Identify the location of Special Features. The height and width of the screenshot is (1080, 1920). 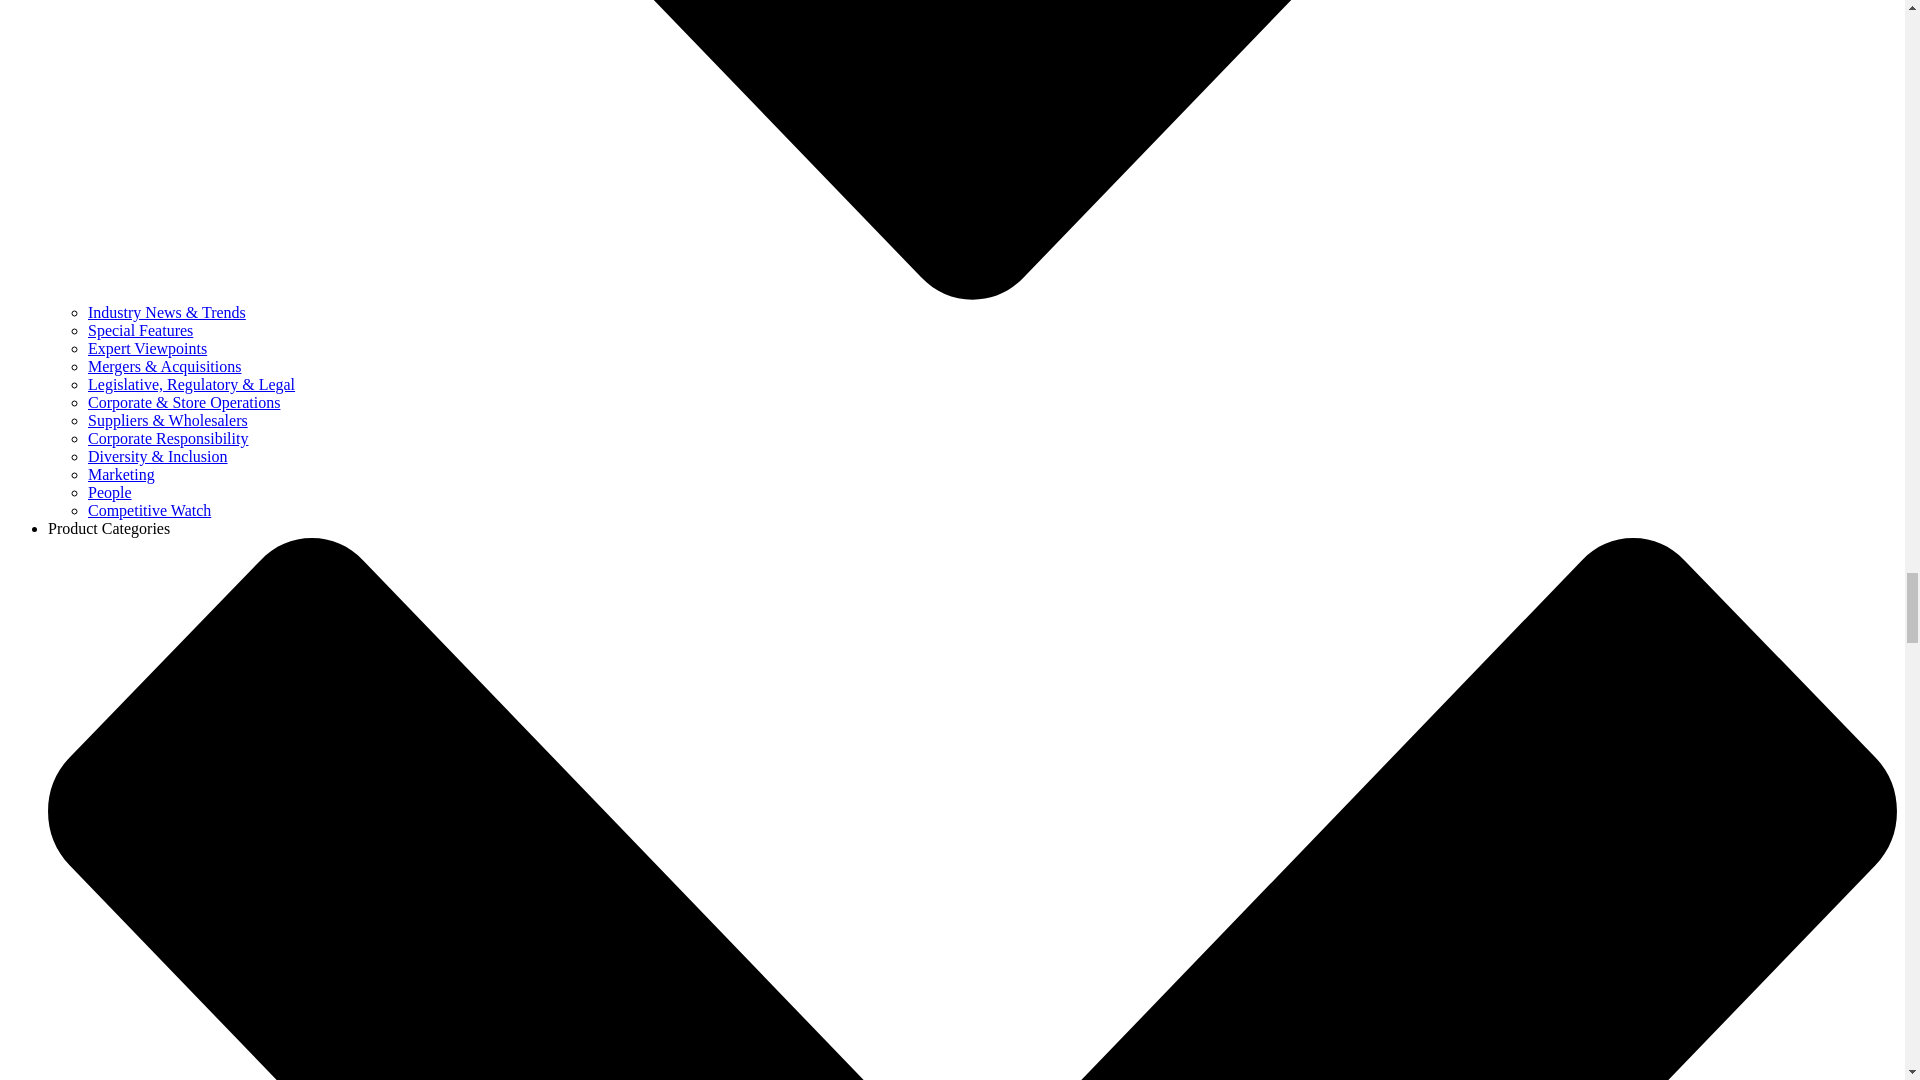
(140, 330).